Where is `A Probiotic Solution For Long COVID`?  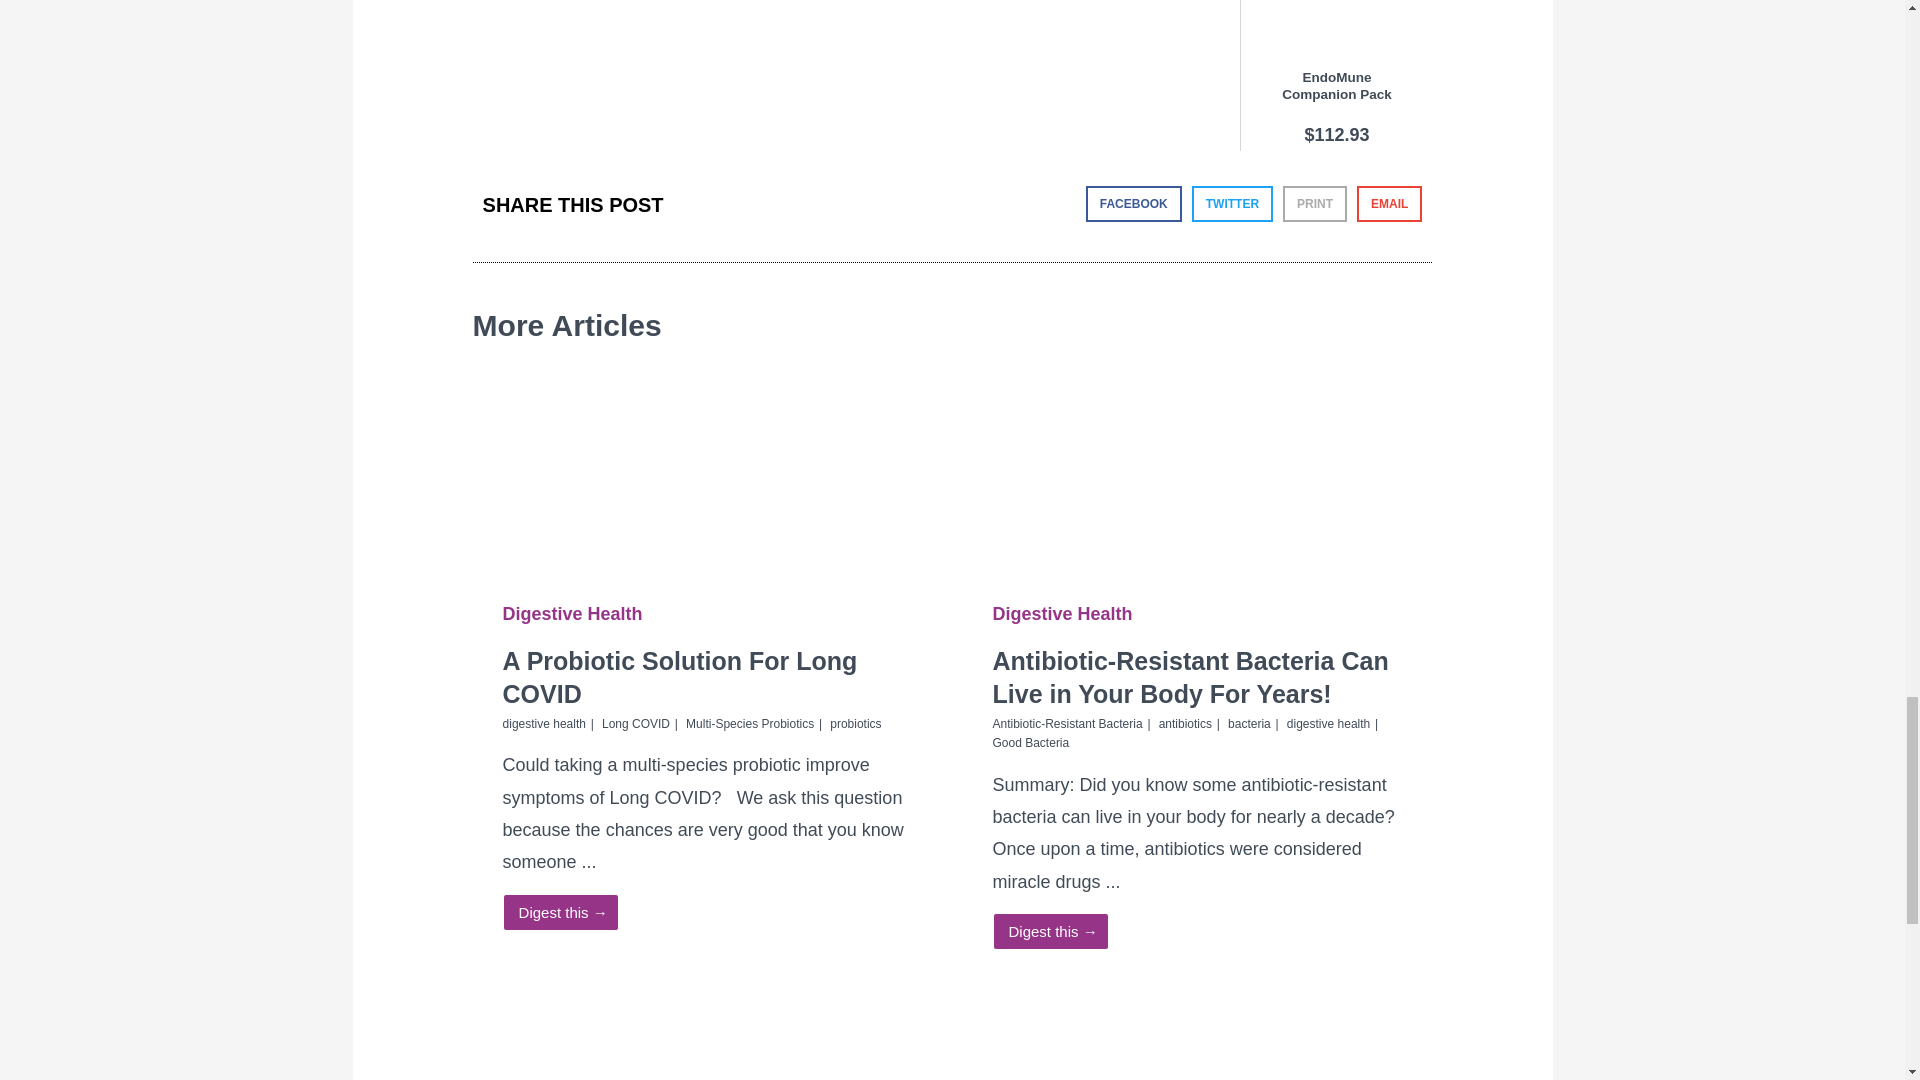
A Probiotic Solution For Long COVID is located at coordinates (707, 462).